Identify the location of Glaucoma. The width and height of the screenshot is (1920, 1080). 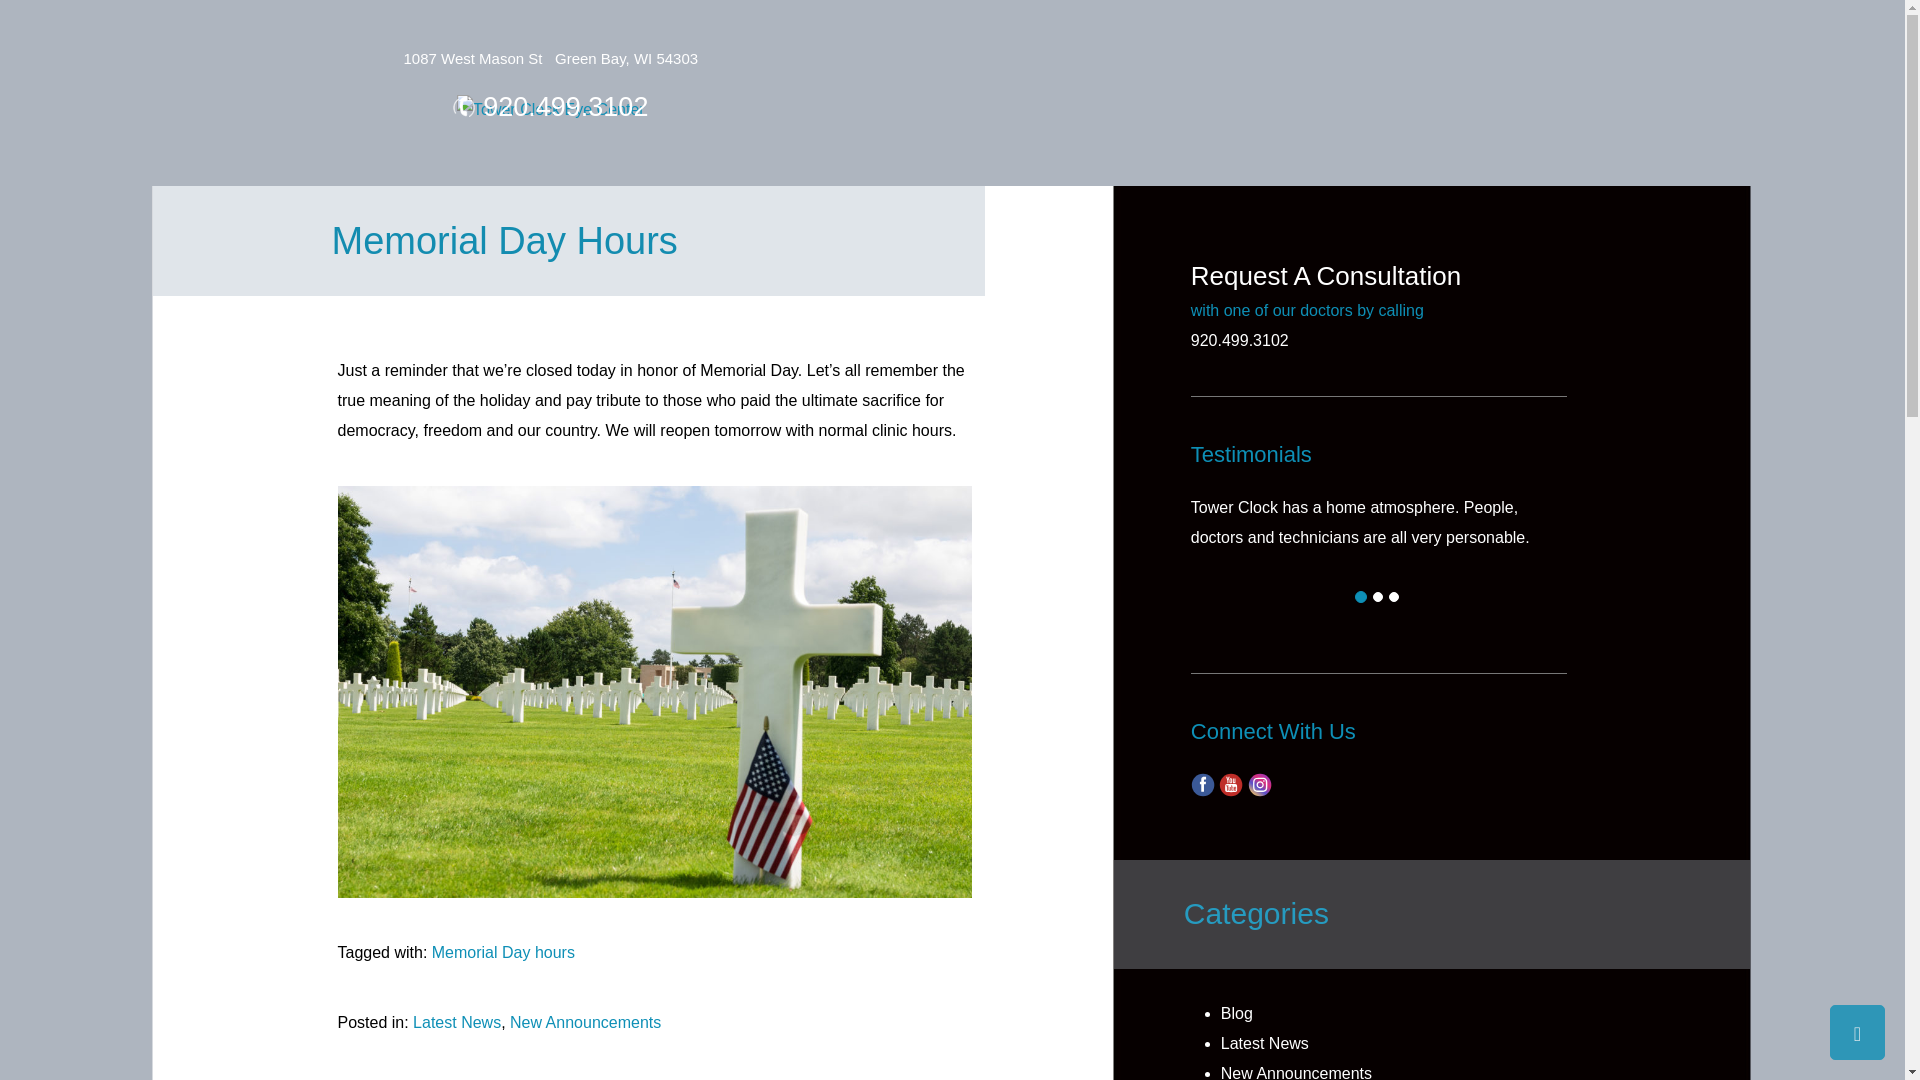
(756, 52).